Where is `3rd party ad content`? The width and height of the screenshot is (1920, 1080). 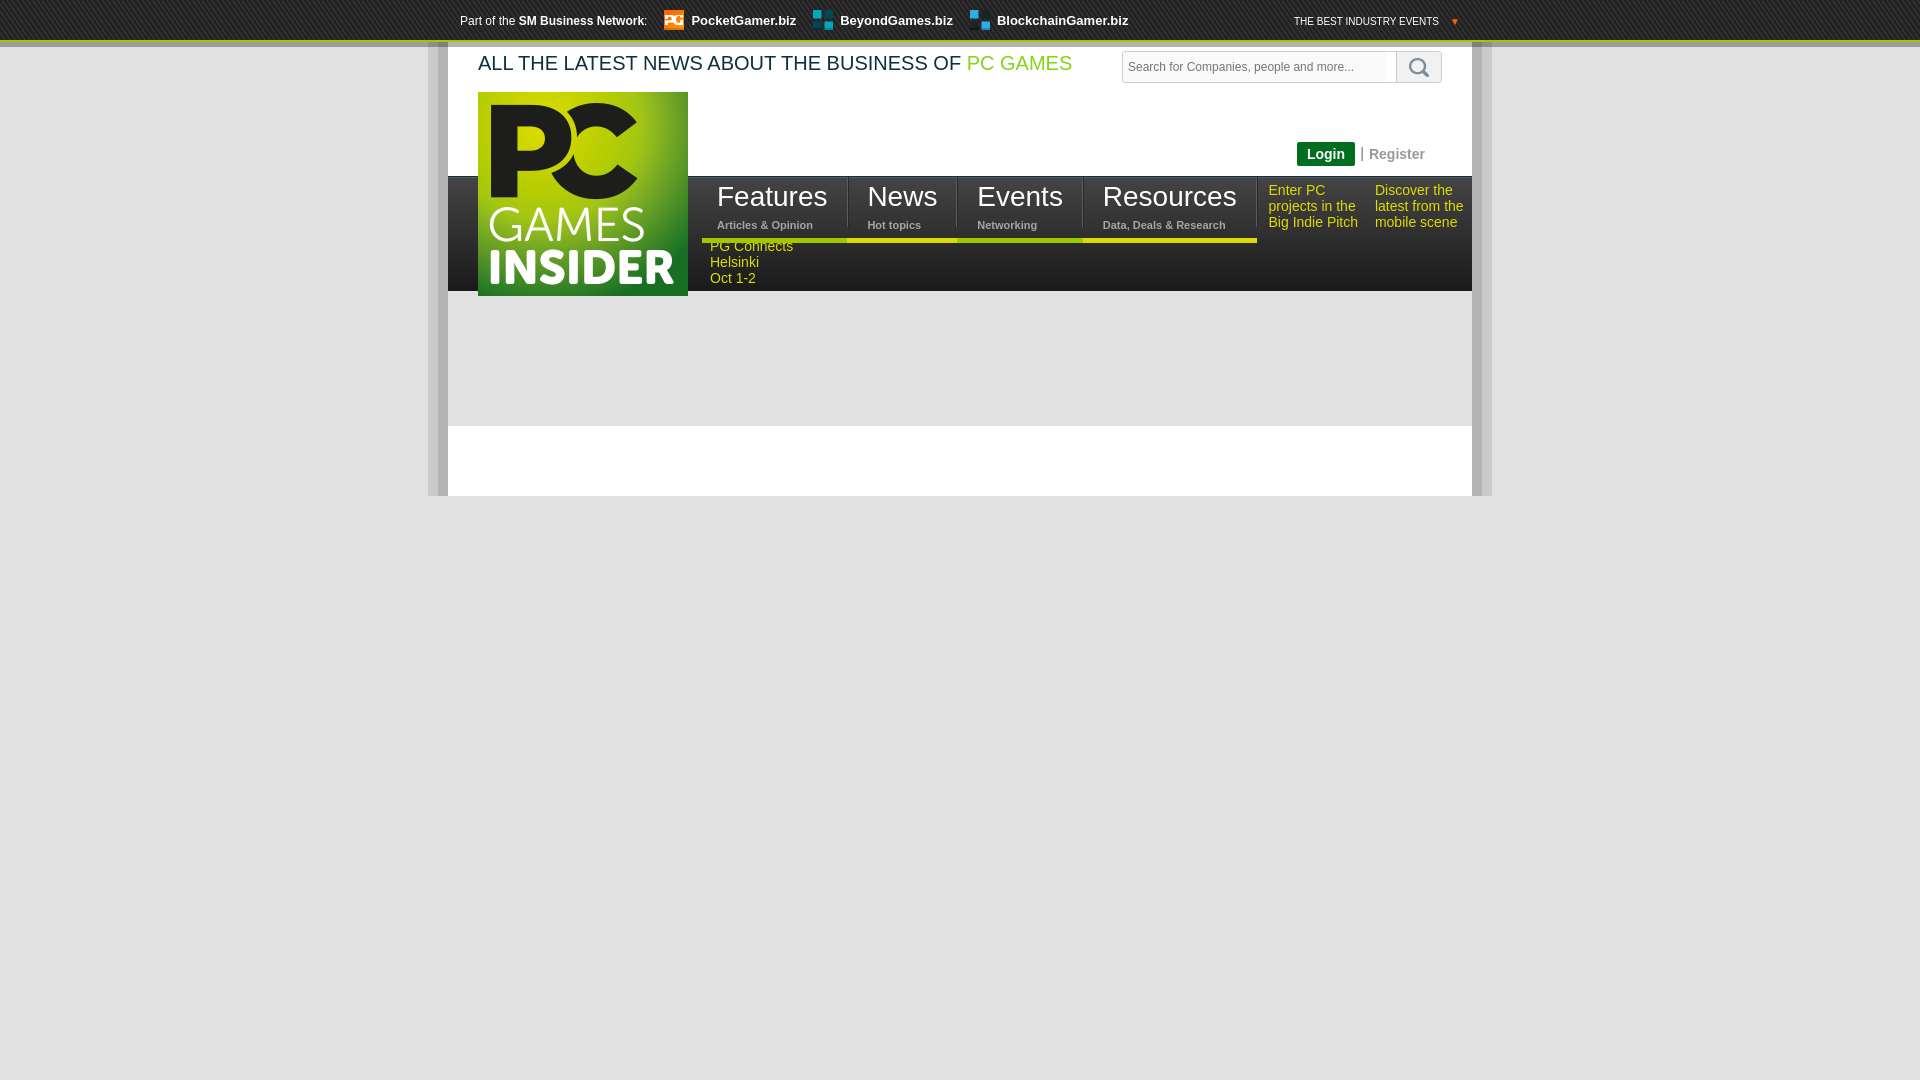
3rd party ad content is located at coordinates (1066, 136).